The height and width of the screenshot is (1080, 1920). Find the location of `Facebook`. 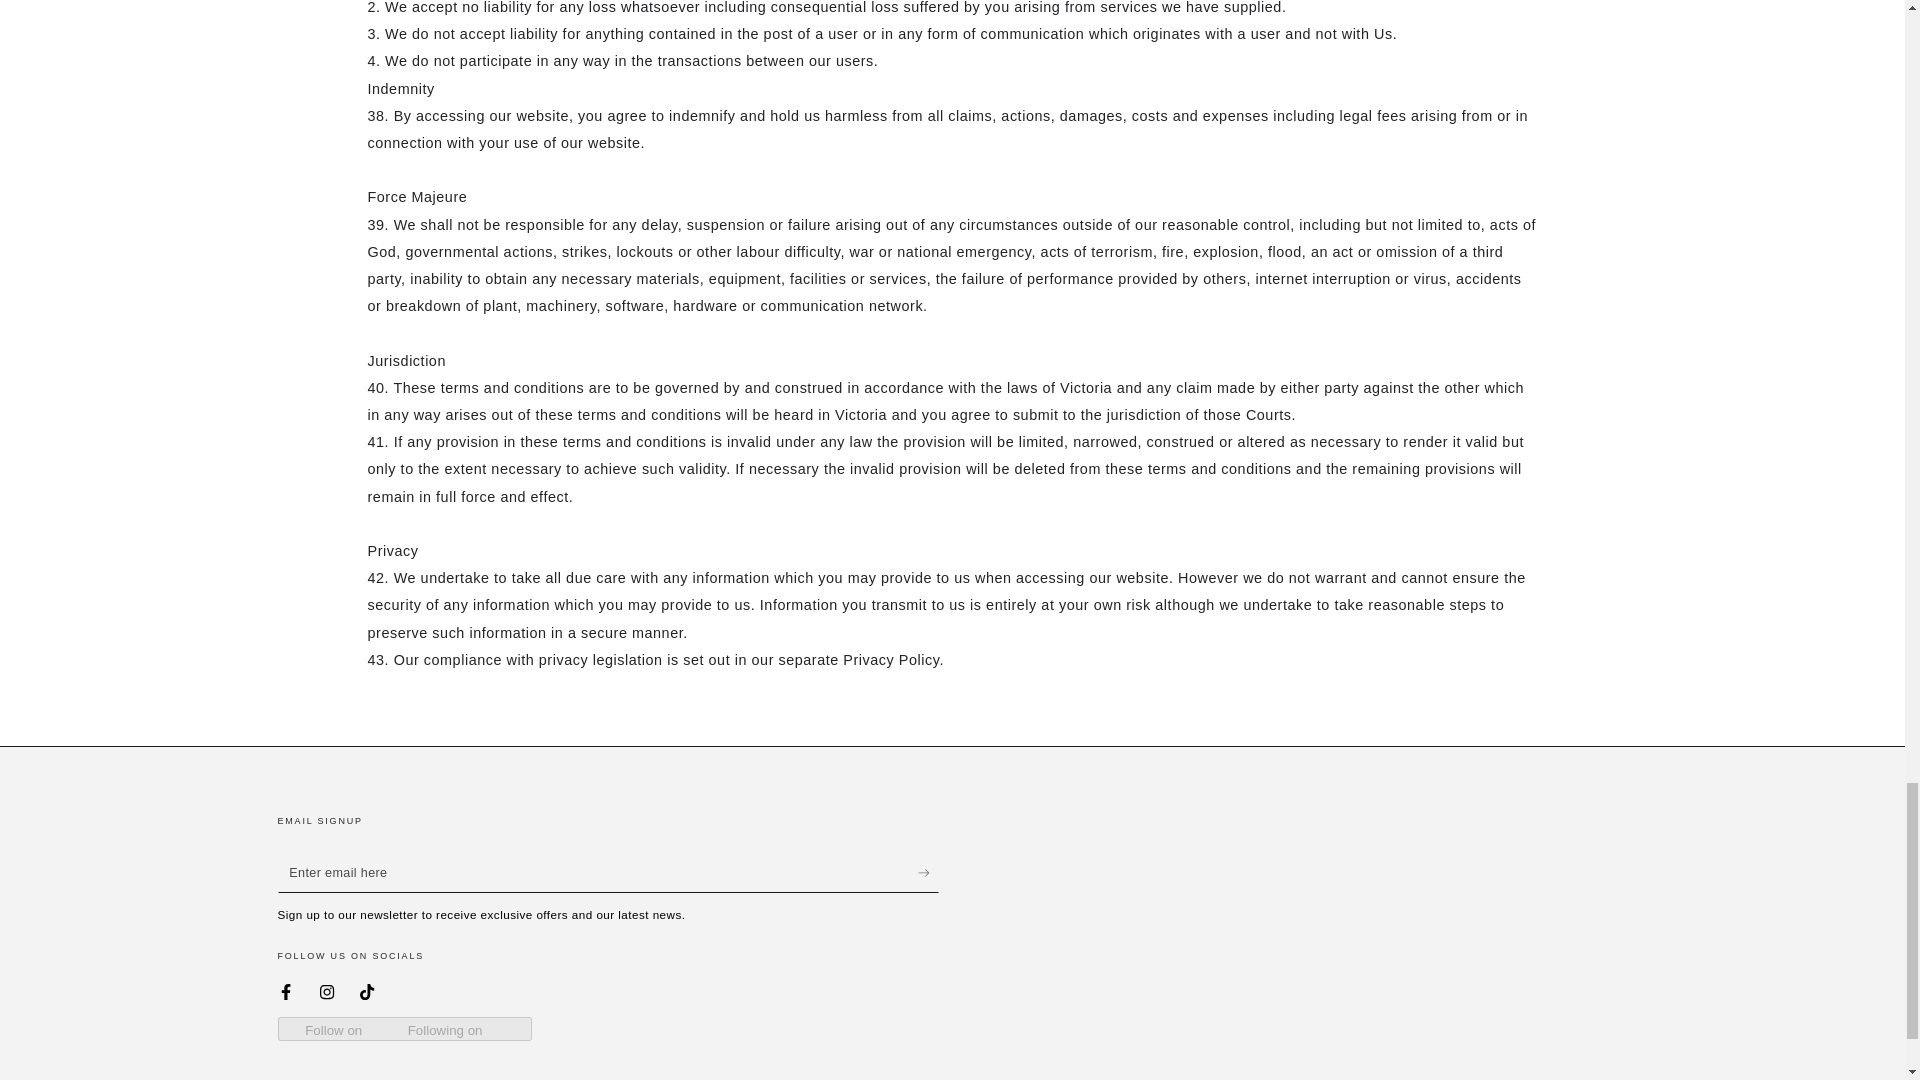

Facebook is located at coordinates (286, 992).